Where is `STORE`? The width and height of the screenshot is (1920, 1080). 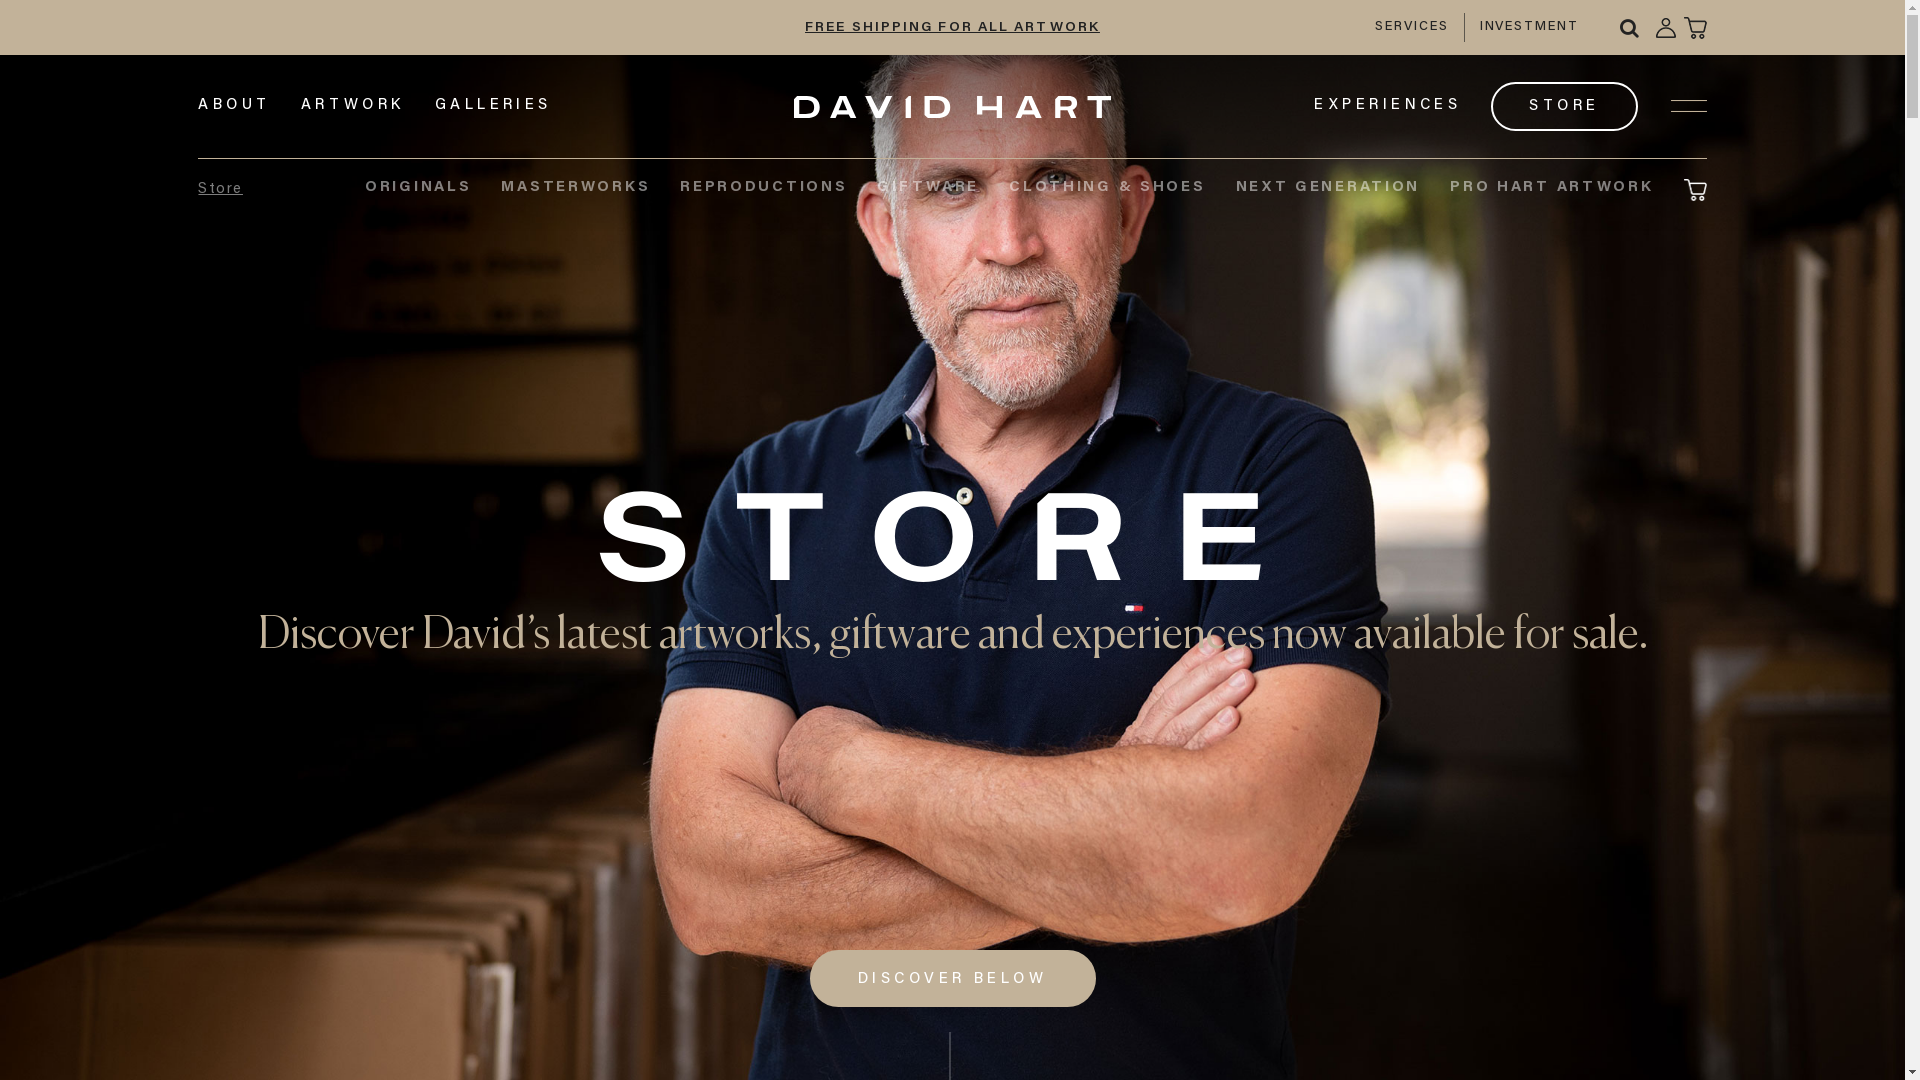 STORE is located at coordinates (1564, 106).